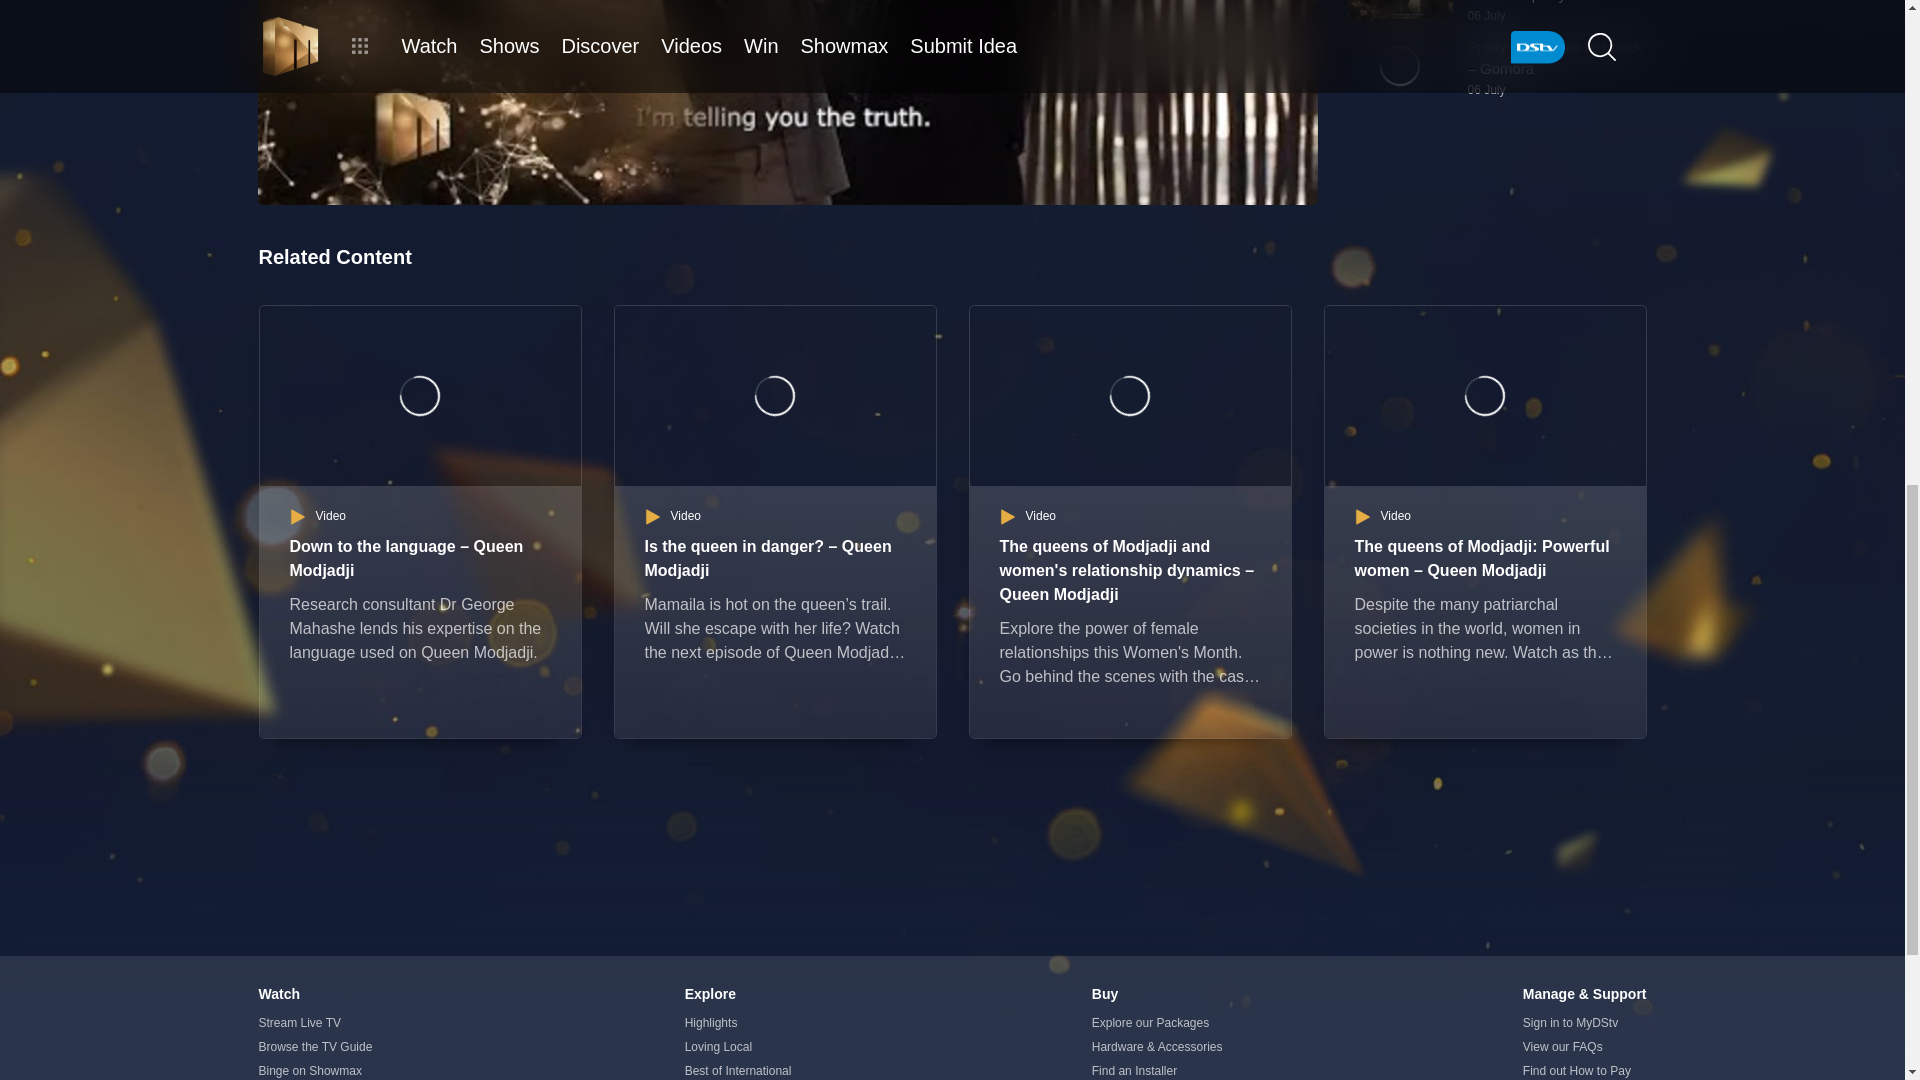 The image size is (1920, 1080). I want to click on Sign in to MyDStv, so click(1584, 1022).